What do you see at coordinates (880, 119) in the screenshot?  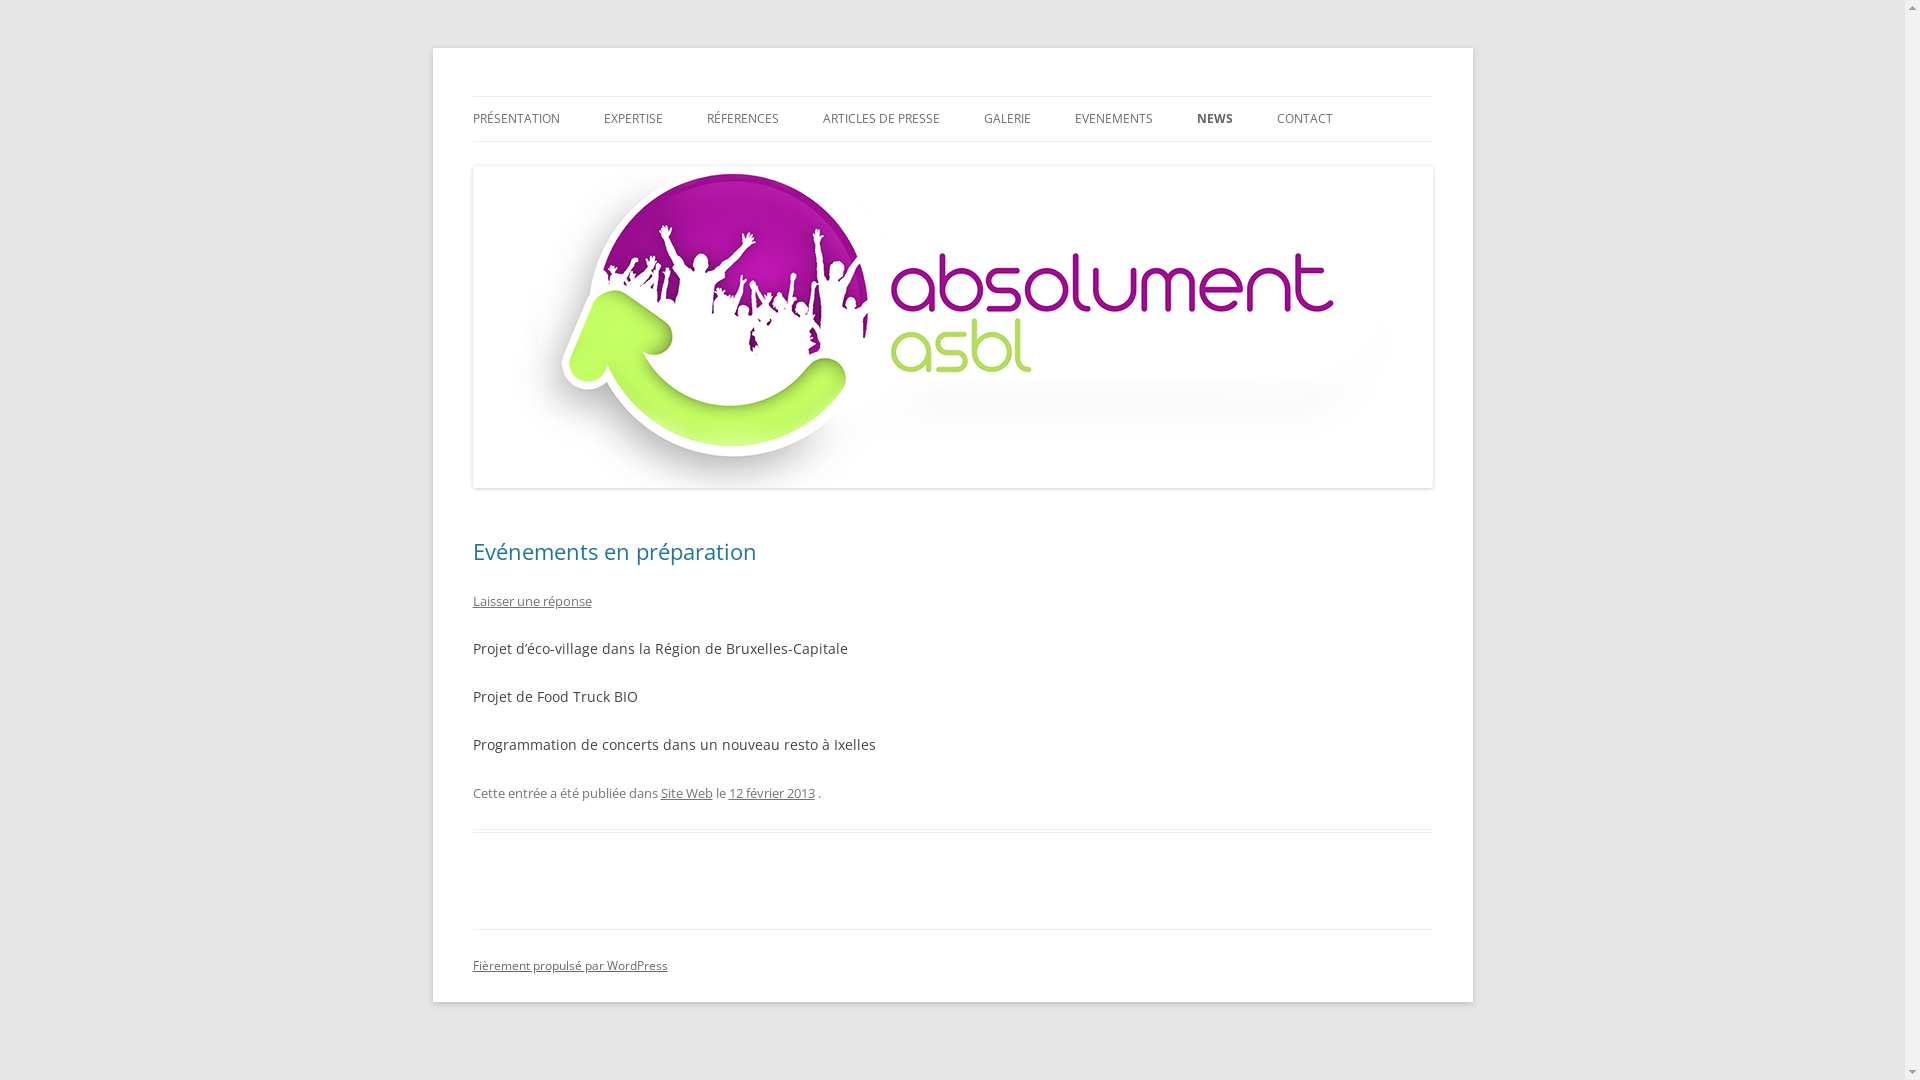 I see `ARTICLES DE PRESSE` at bounding box center [880, 119].